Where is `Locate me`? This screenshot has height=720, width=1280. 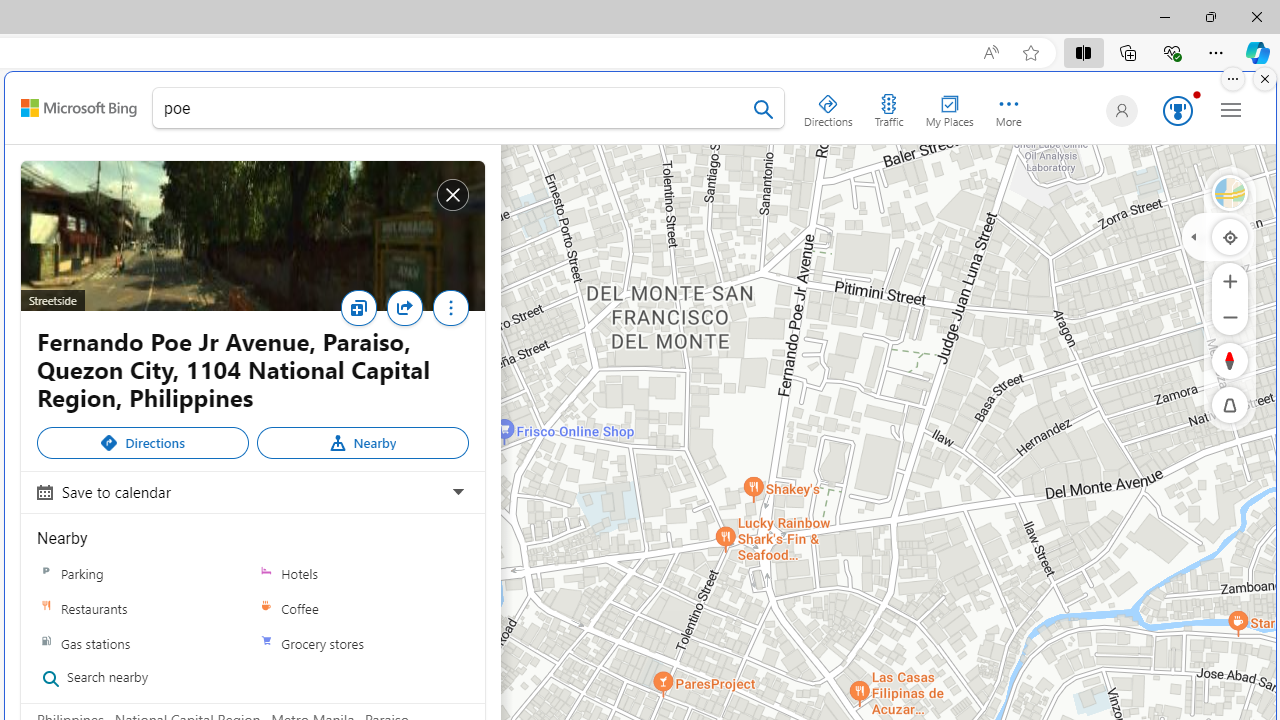
Locate me is located at coordinates (1230, 236).